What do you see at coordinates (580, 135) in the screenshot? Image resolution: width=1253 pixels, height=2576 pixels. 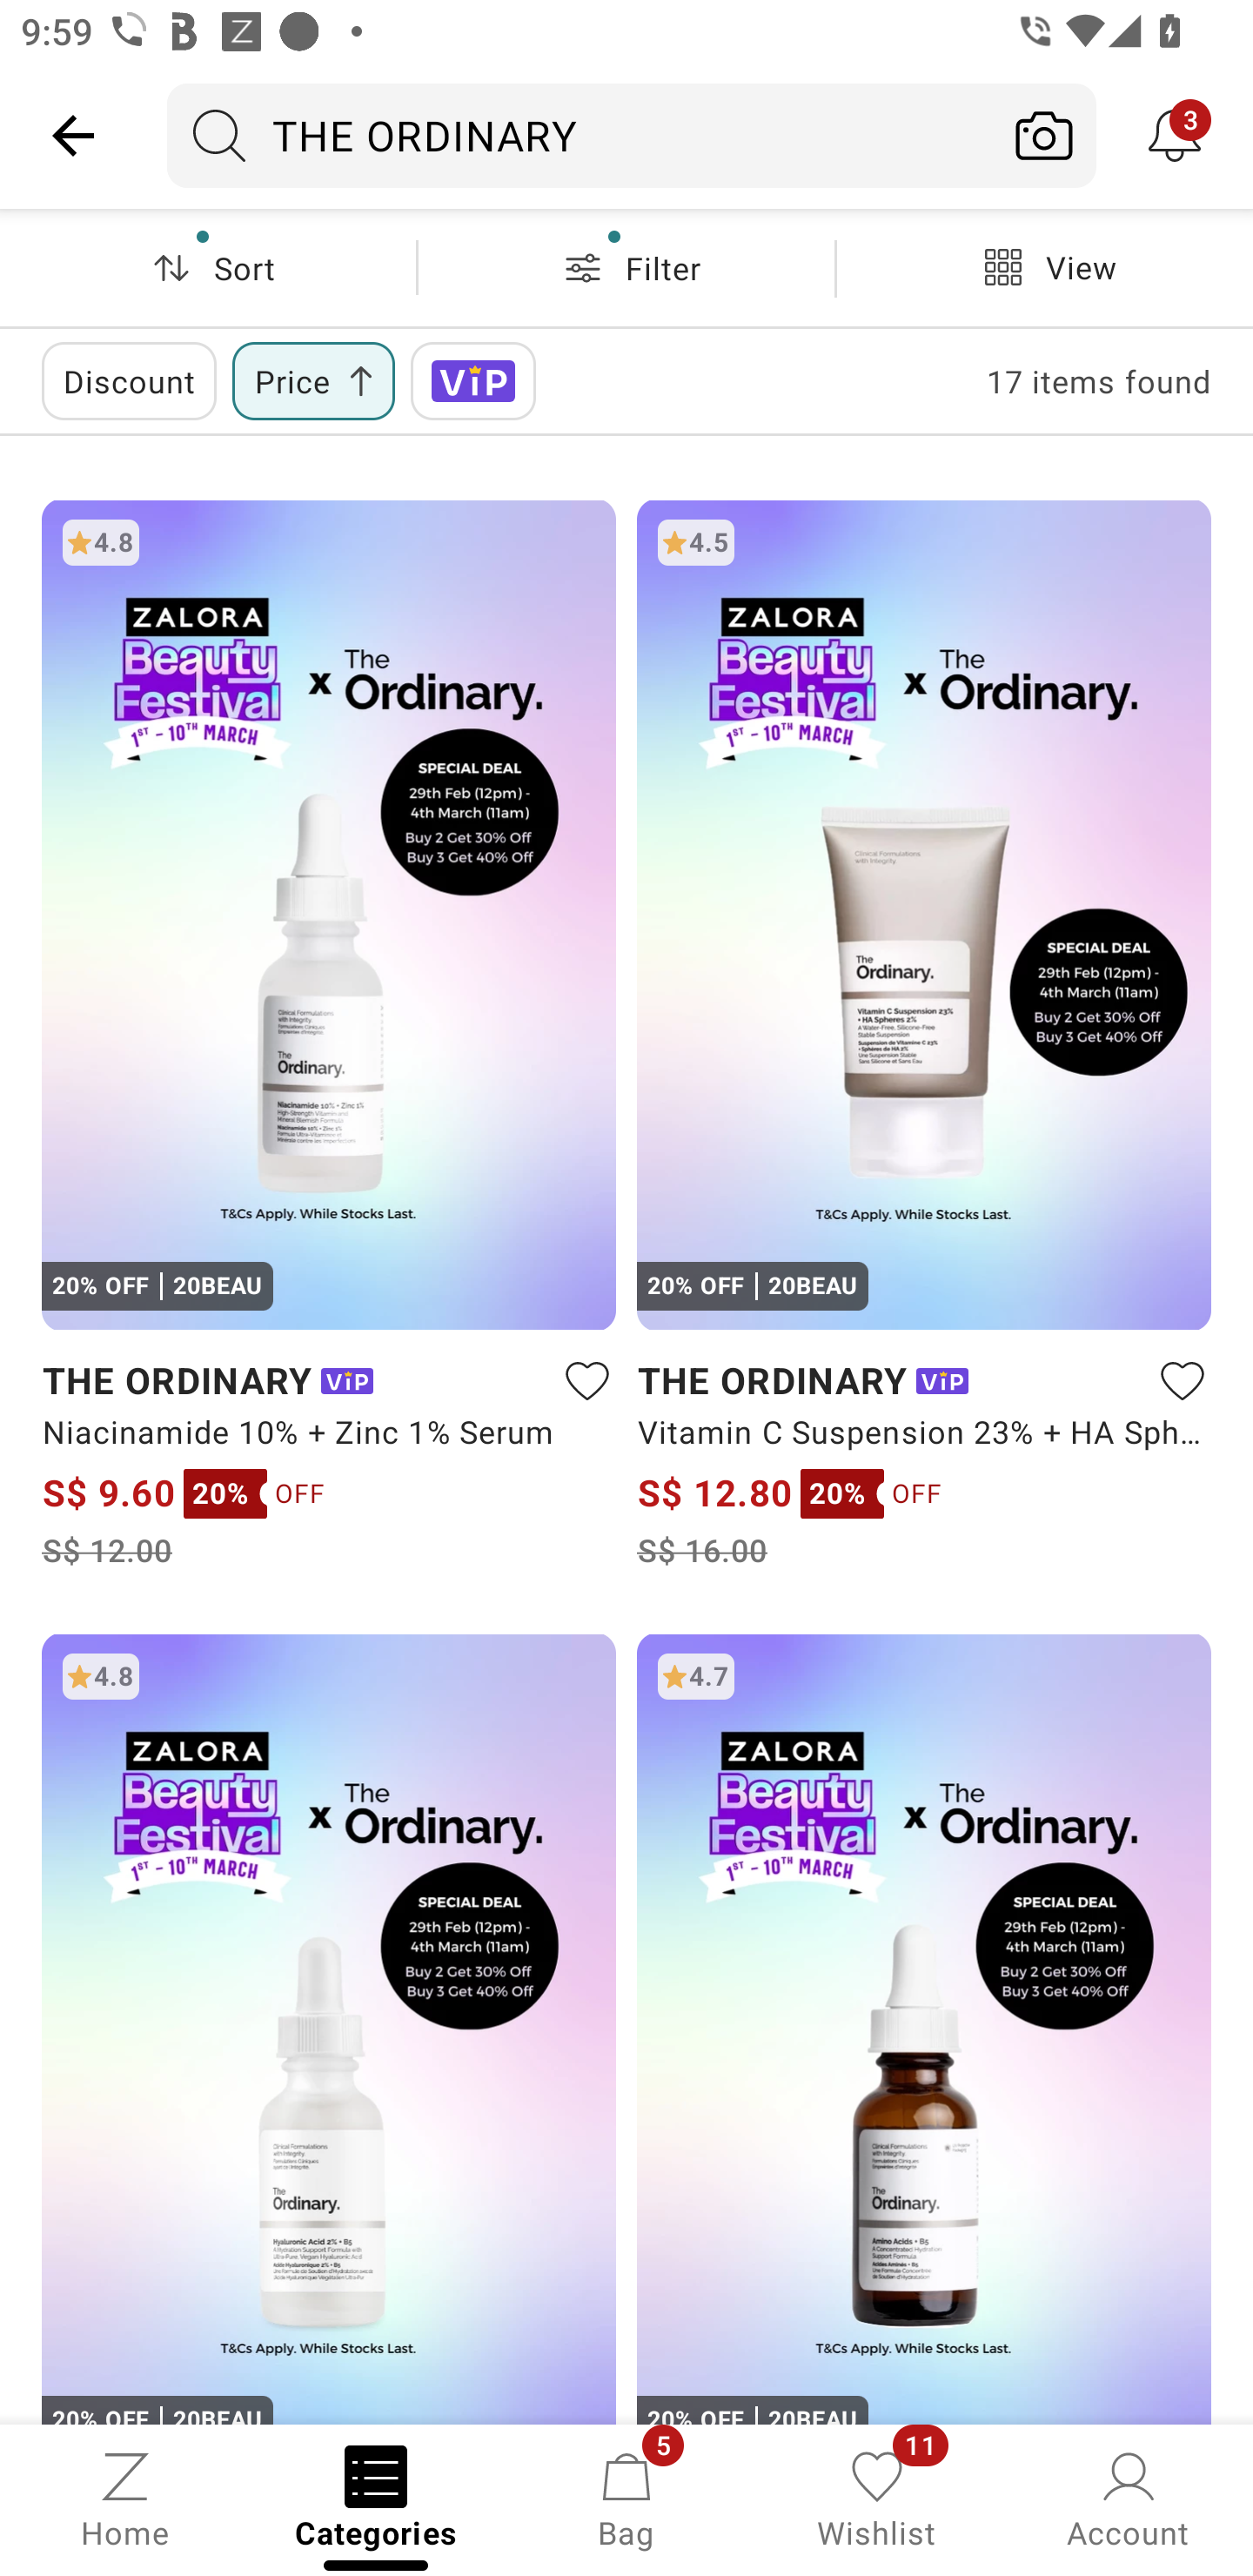 I see `THE ORDINARY` at bounding box center [580, 135].